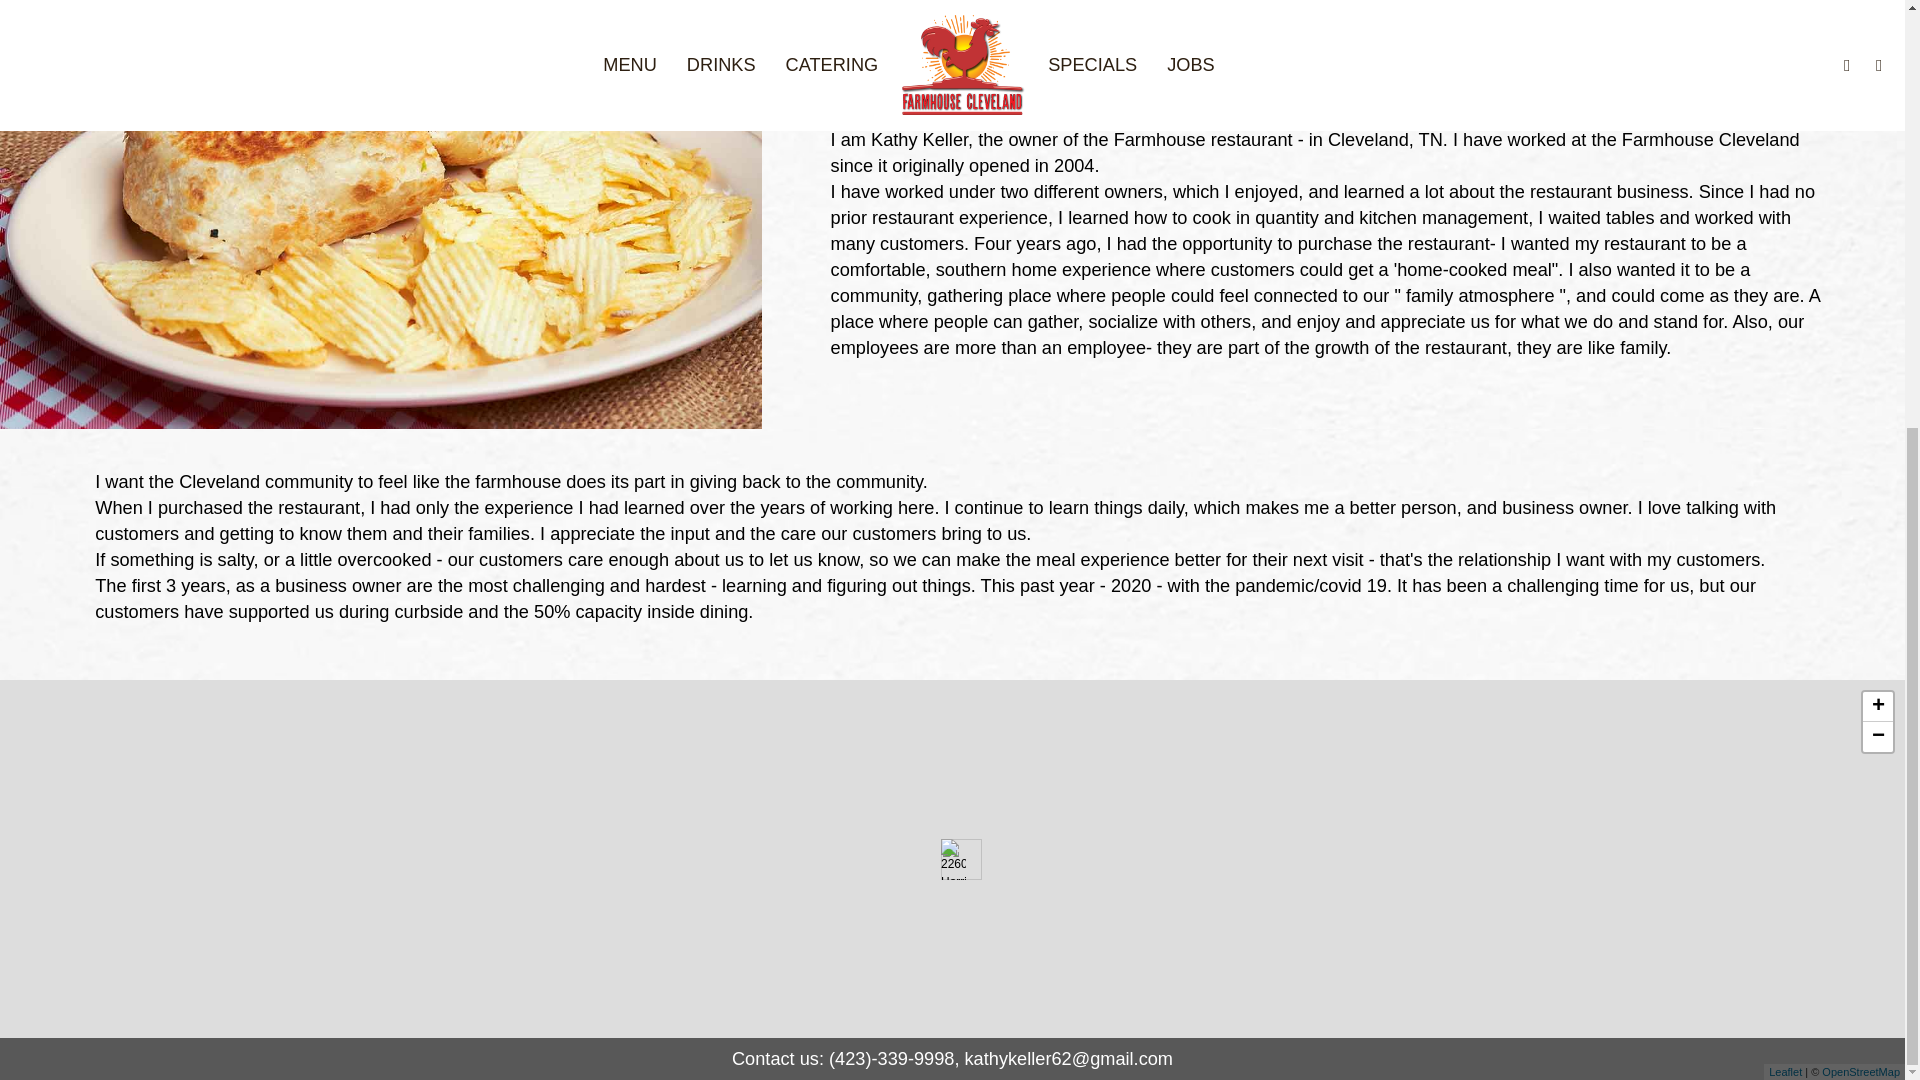  What do you see at coordinates (1861, 1071) in the screenshot?
I see `OpenStreetMap` at bounding box center [1861, 1071].